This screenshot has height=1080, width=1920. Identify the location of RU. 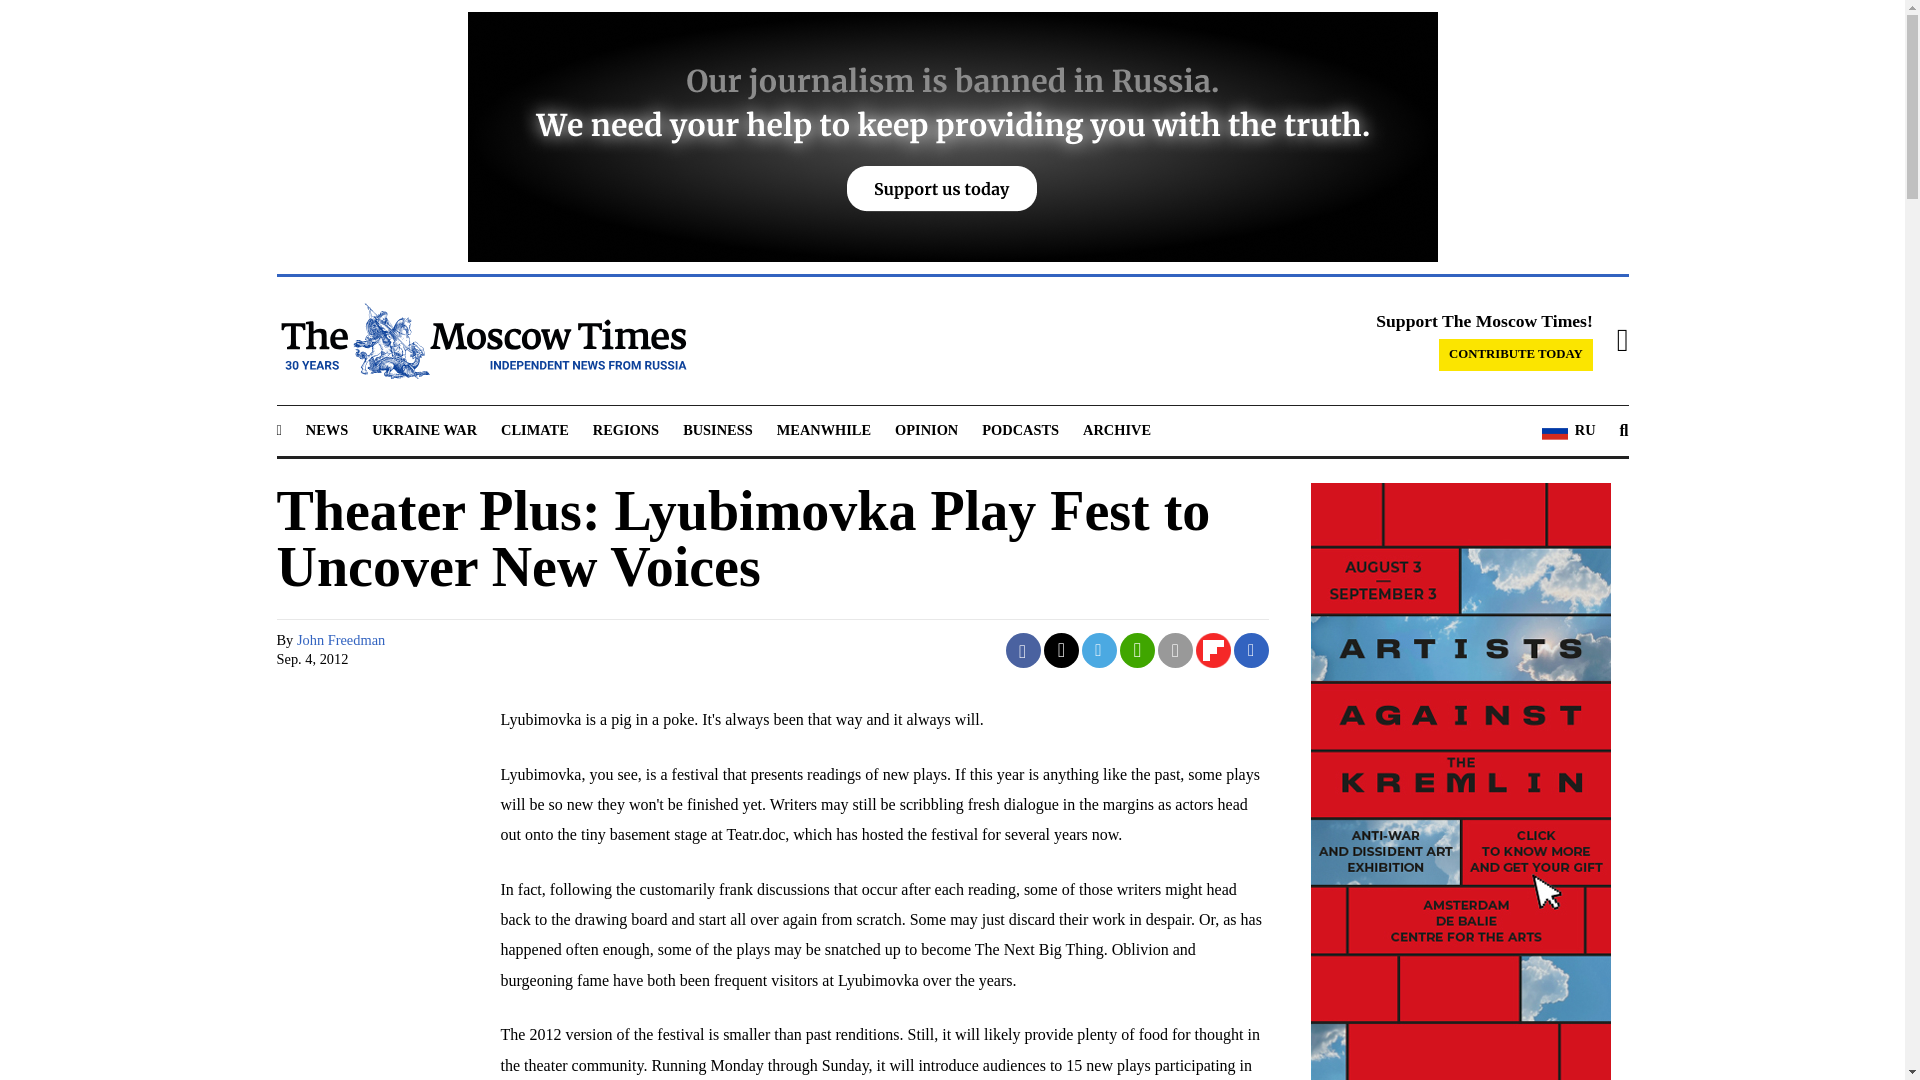
(1568, 430).